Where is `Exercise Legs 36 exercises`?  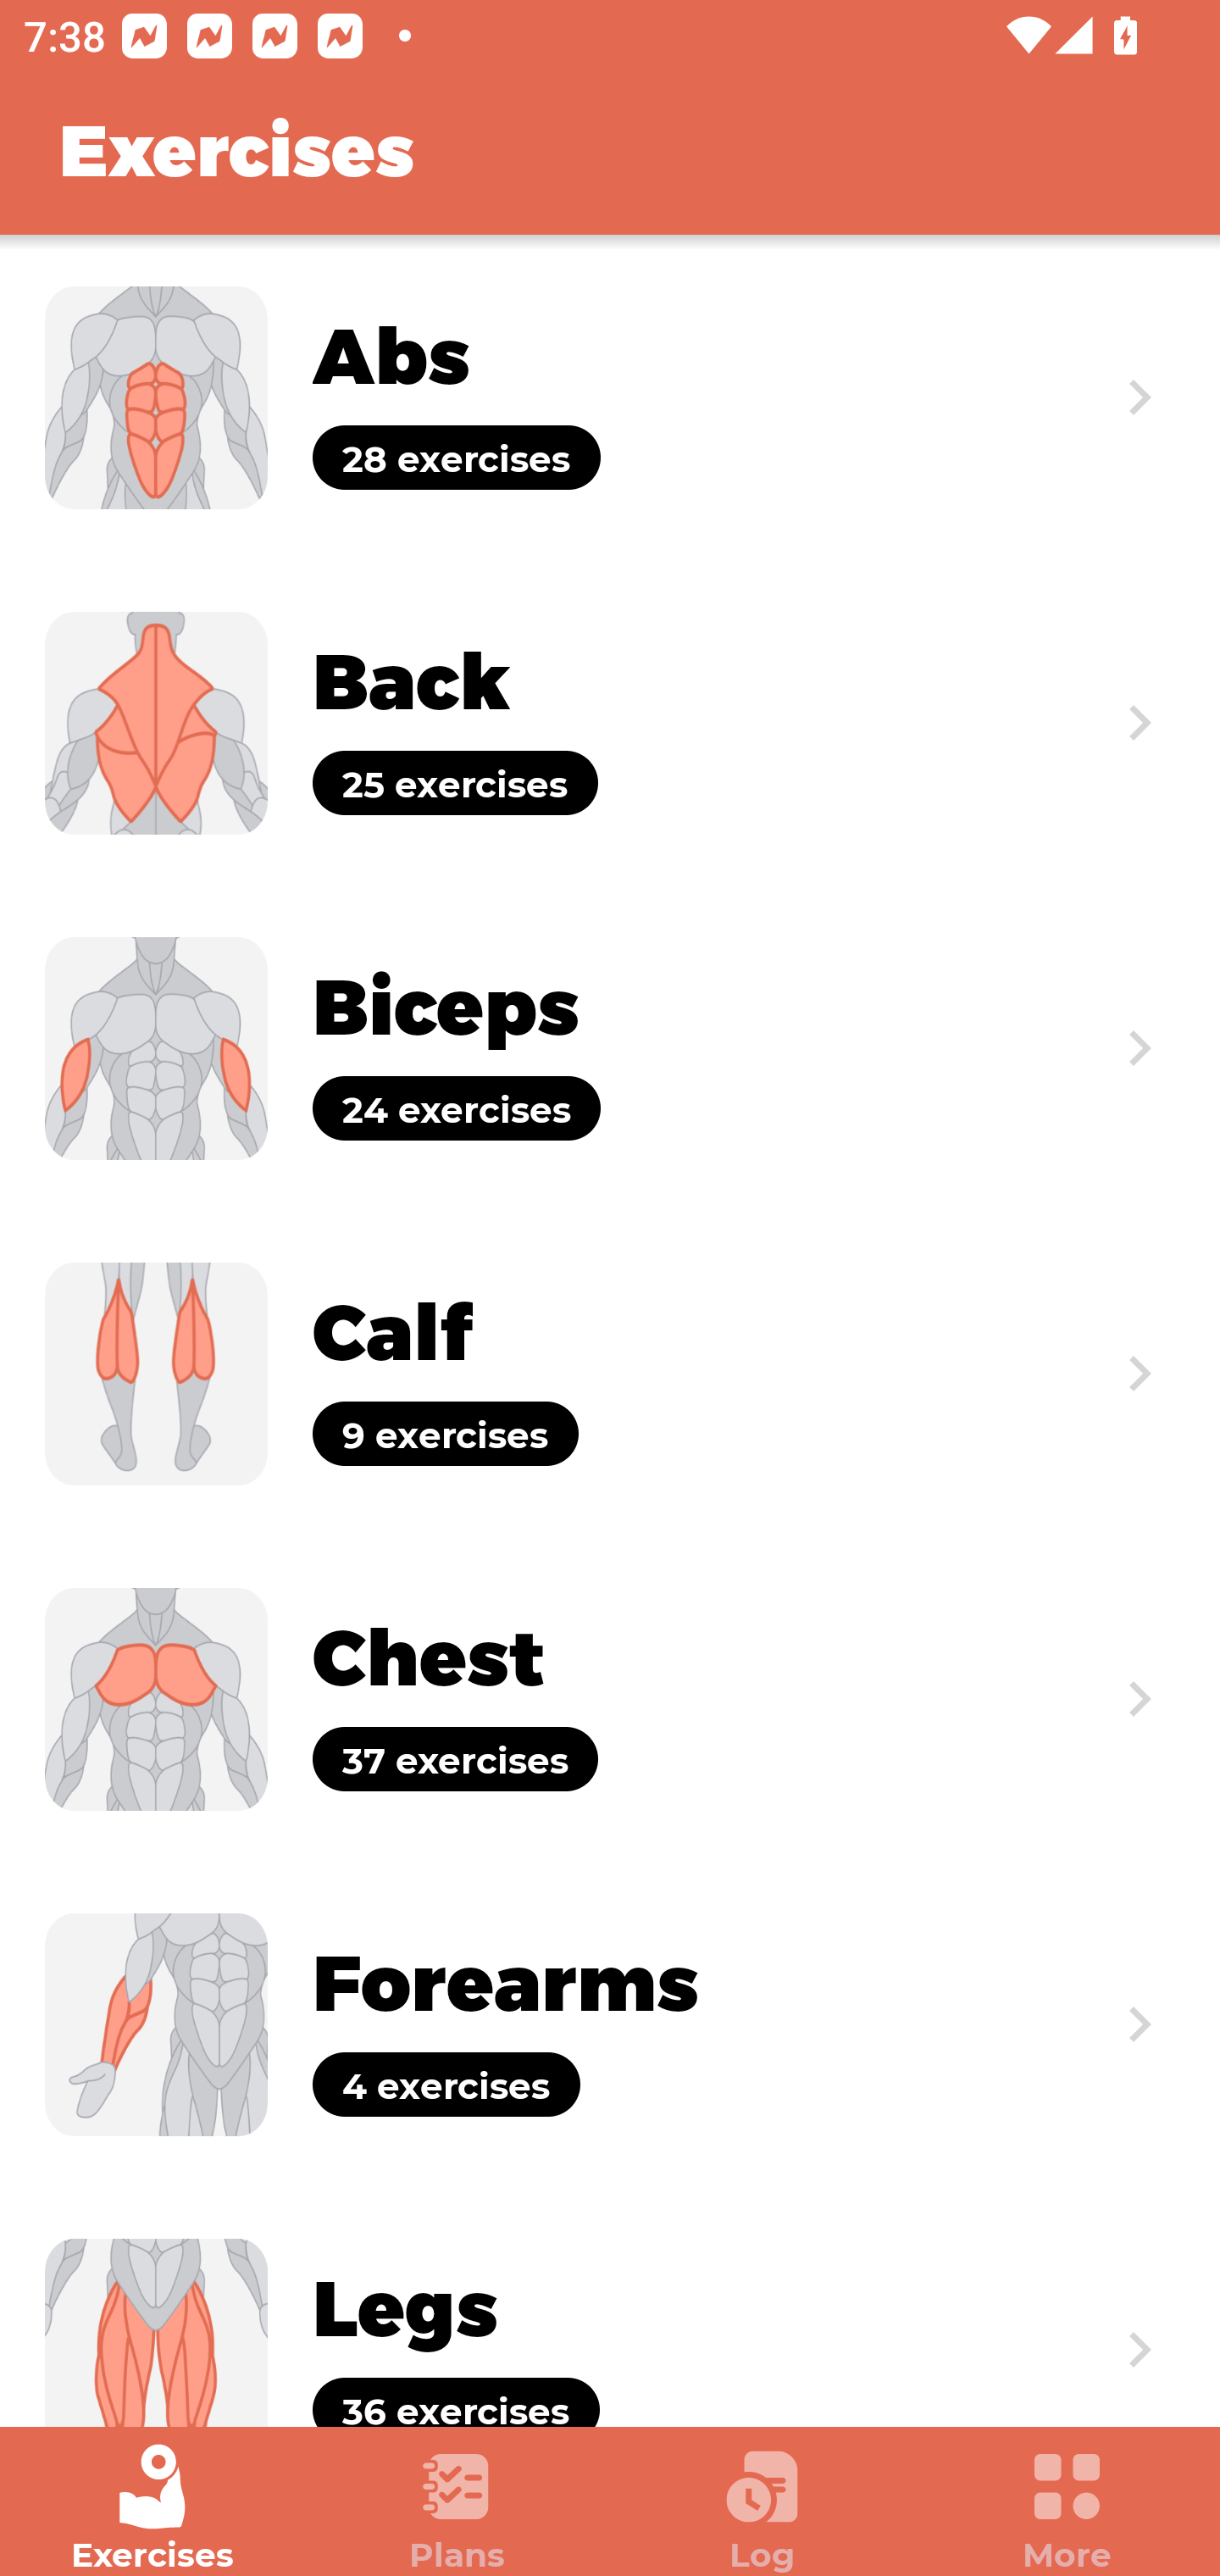 Exercise Legs 36 exercises is located at coordinates (610, 2307).